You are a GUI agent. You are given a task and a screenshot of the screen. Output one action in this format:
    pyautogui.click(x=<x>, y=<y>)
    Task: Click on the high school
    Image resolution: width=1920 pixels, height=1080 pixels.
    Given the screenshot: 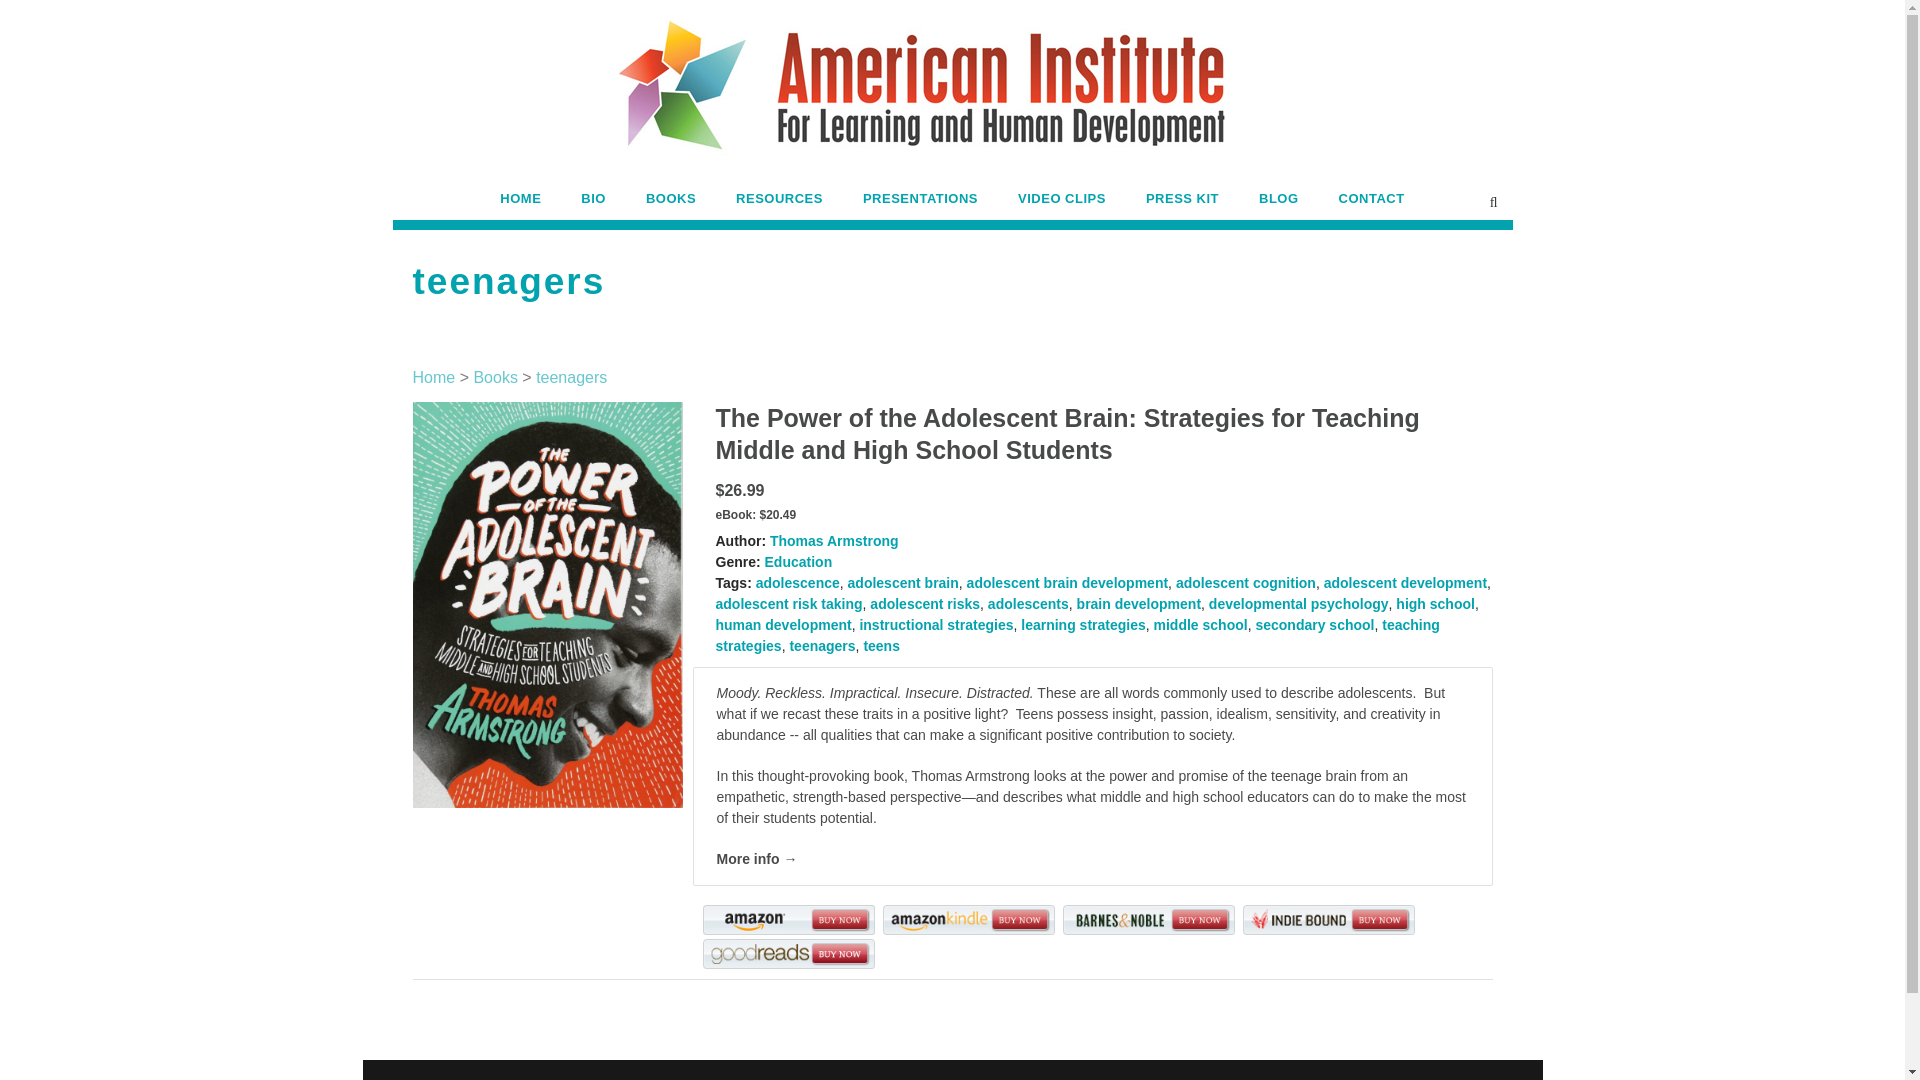 What is the action you would take?
    pyautogui.click(x=1434, y=604)
    